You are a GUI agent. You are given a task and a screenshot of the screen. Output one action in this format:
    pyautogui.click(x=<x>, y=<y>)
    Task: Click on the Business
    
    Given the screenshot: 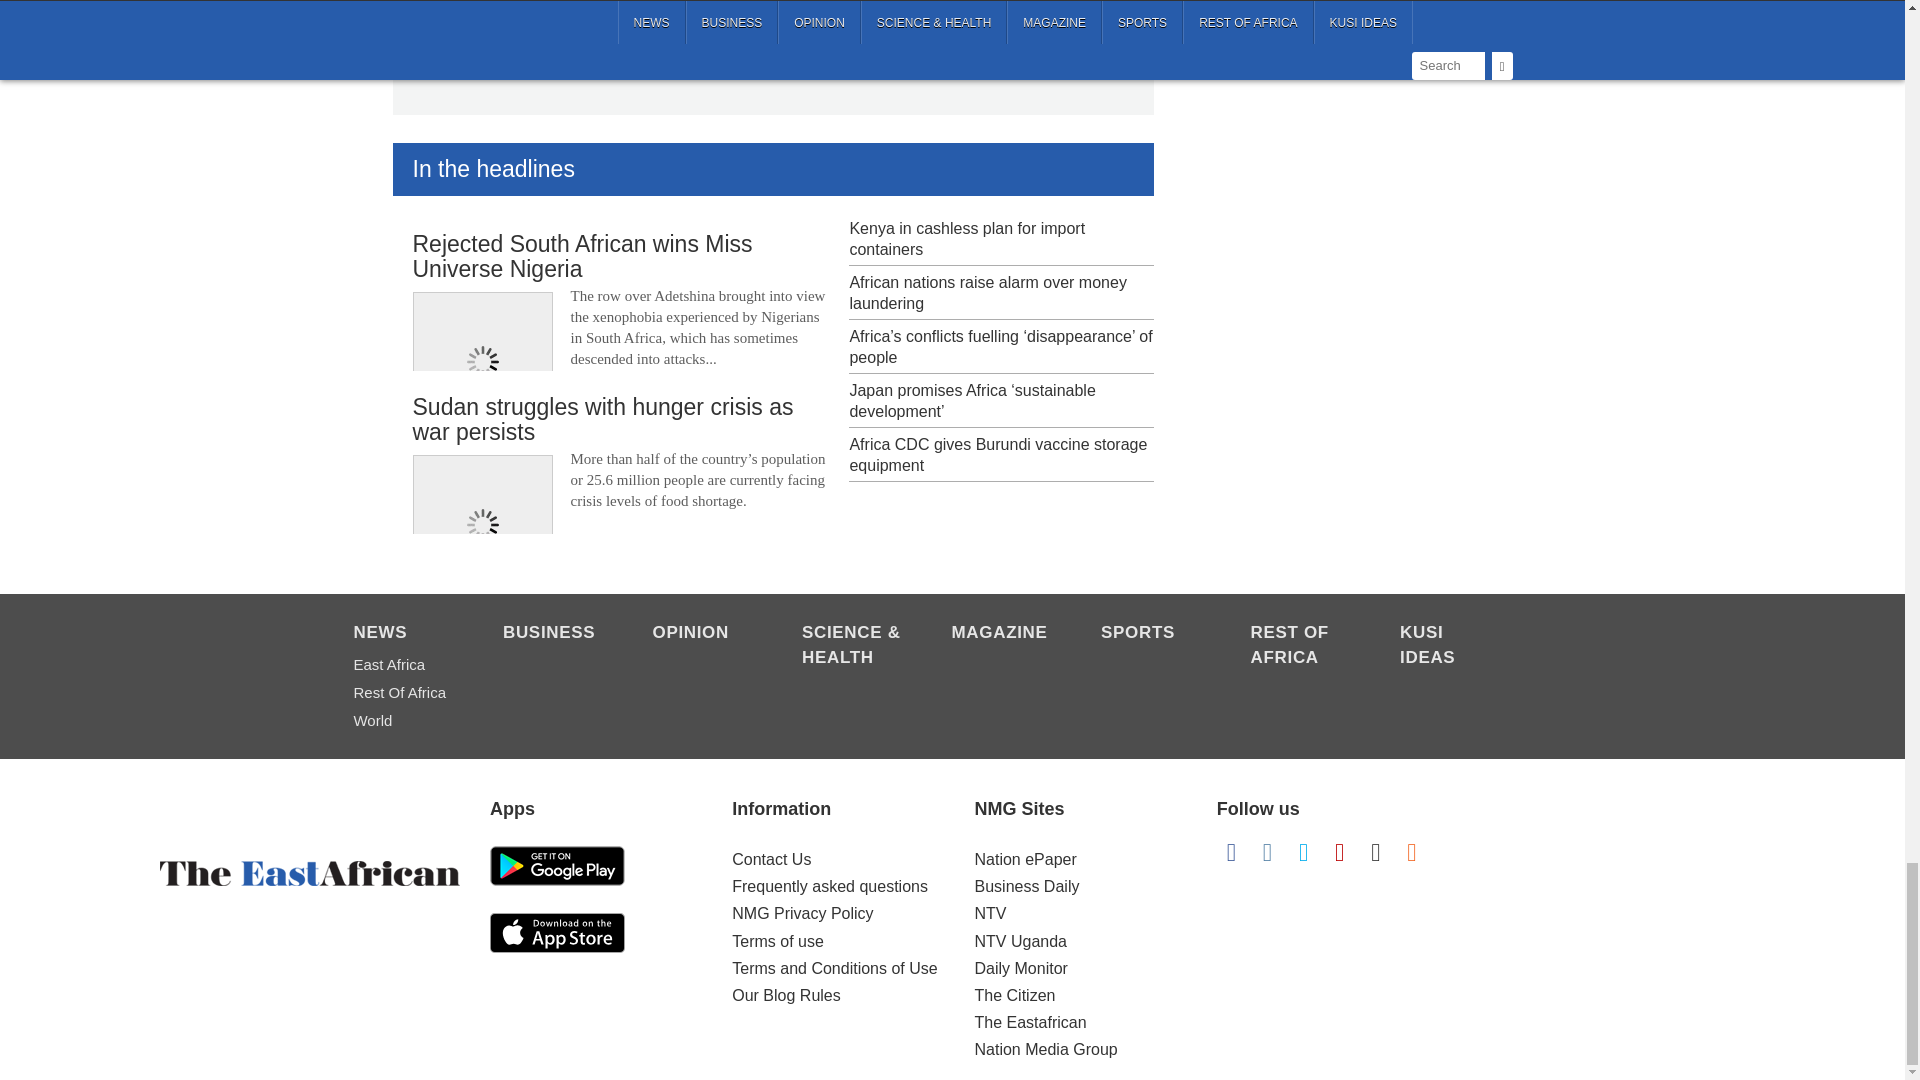 What is the action you would take?
    pyautogui.click(x=554, y=634)
    